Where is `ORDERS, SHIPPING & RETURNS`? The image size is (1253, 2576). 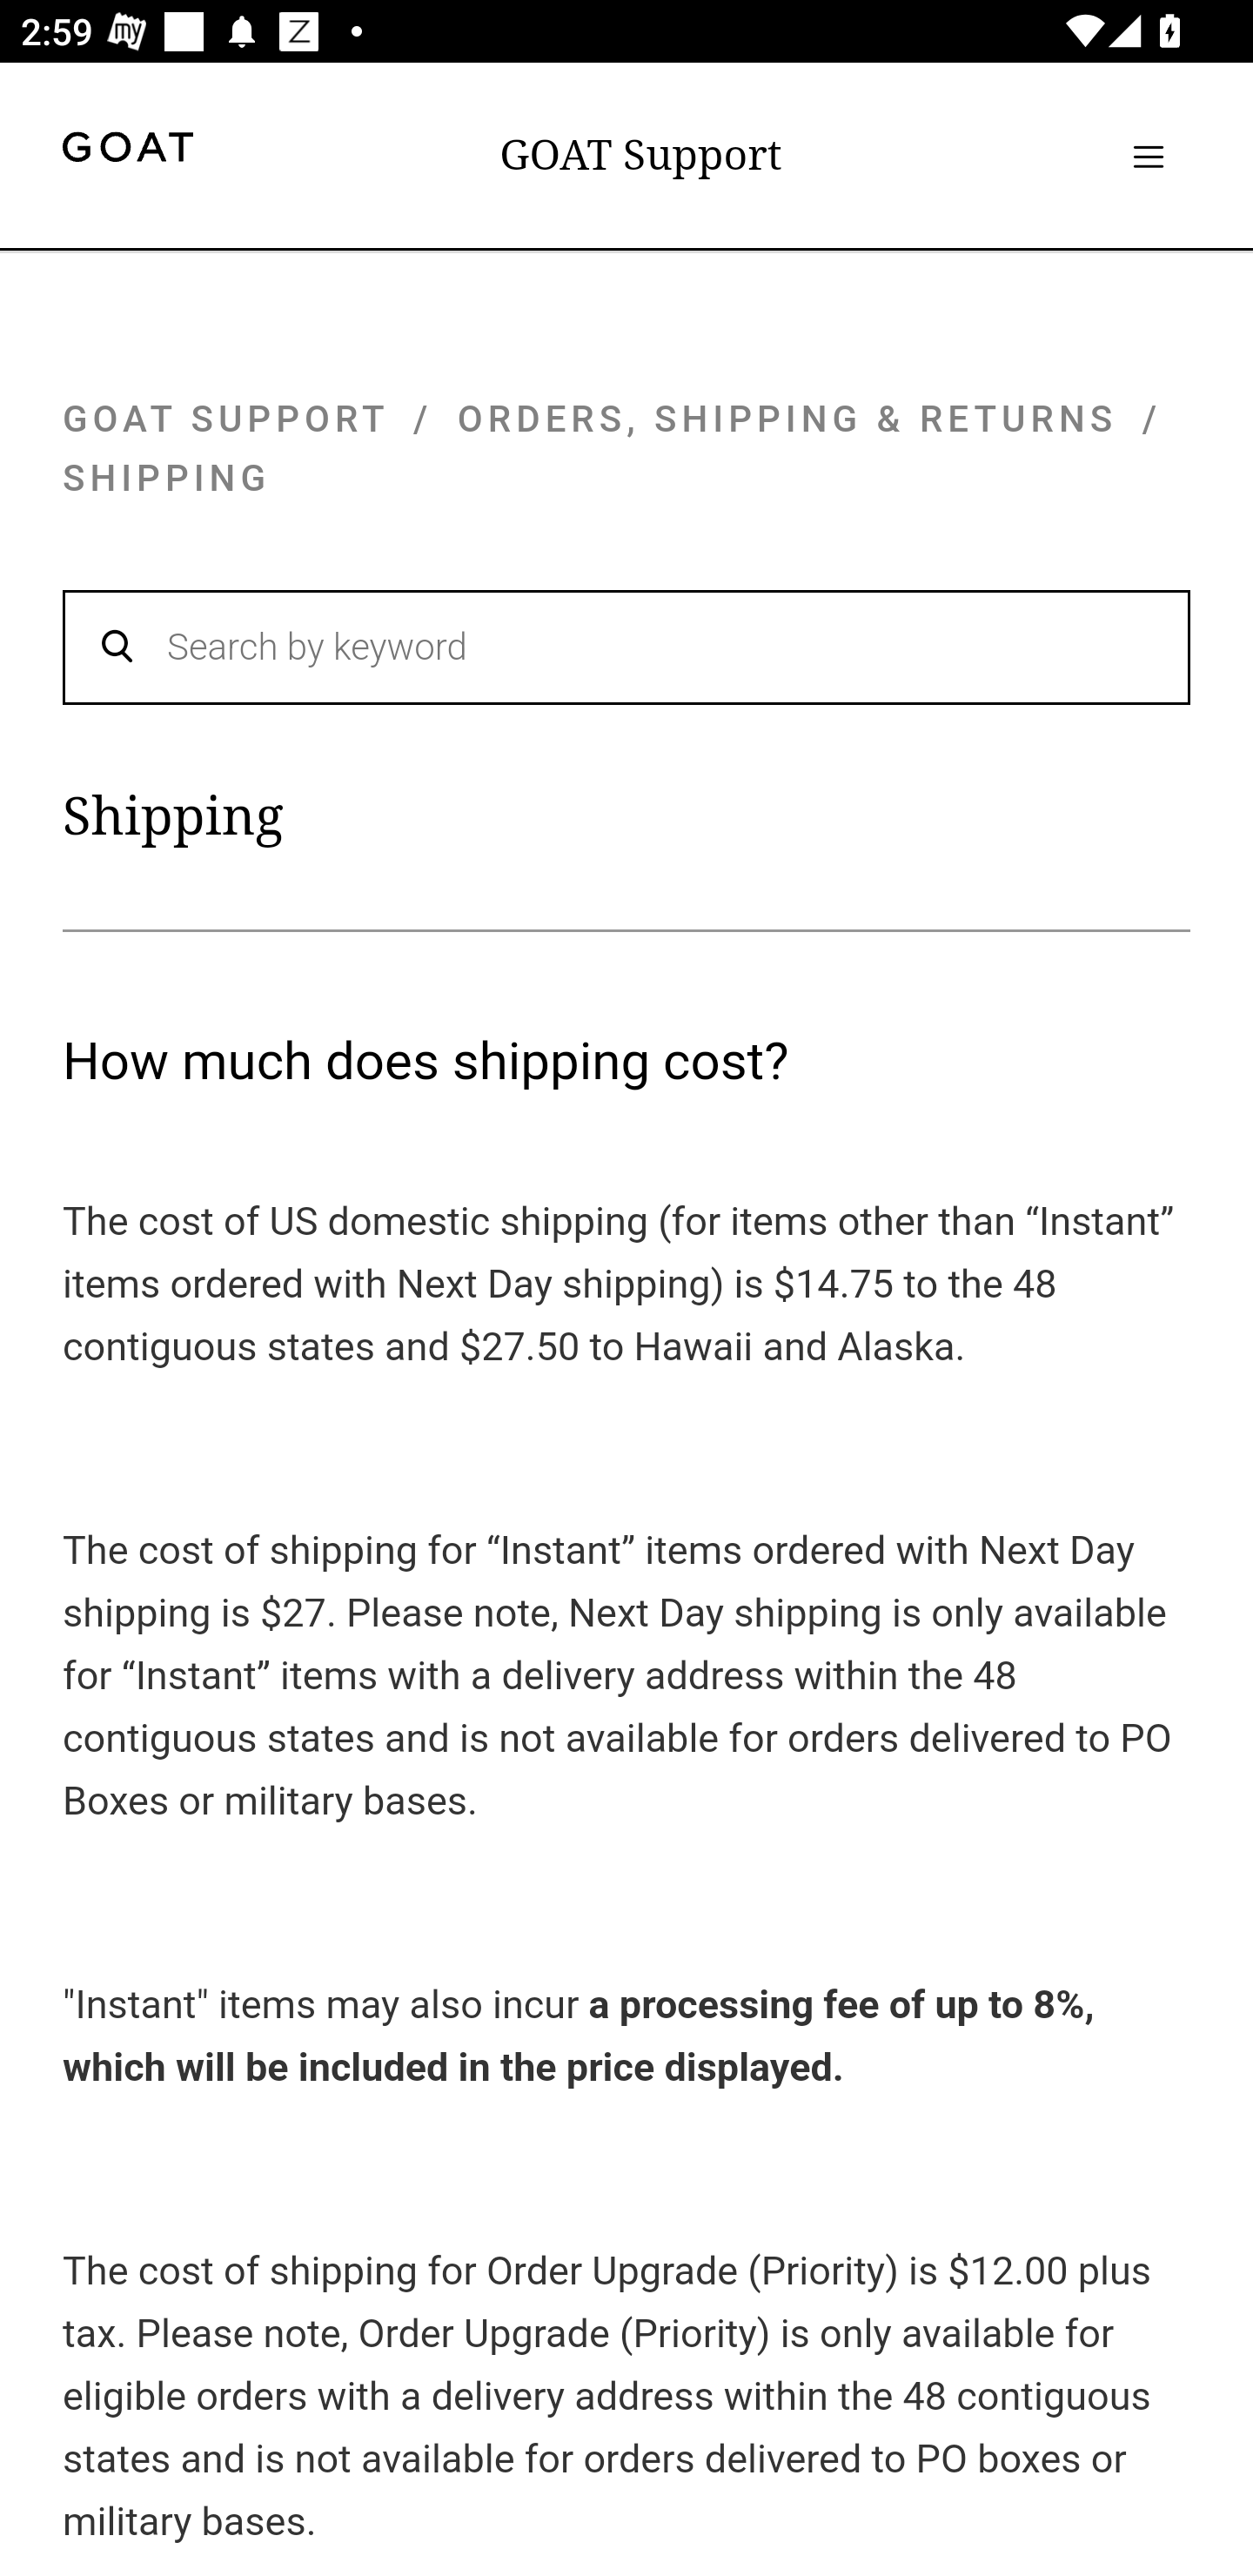
ORDERS, SHIPPING & RETURNS is located at coordinates (788, 418).